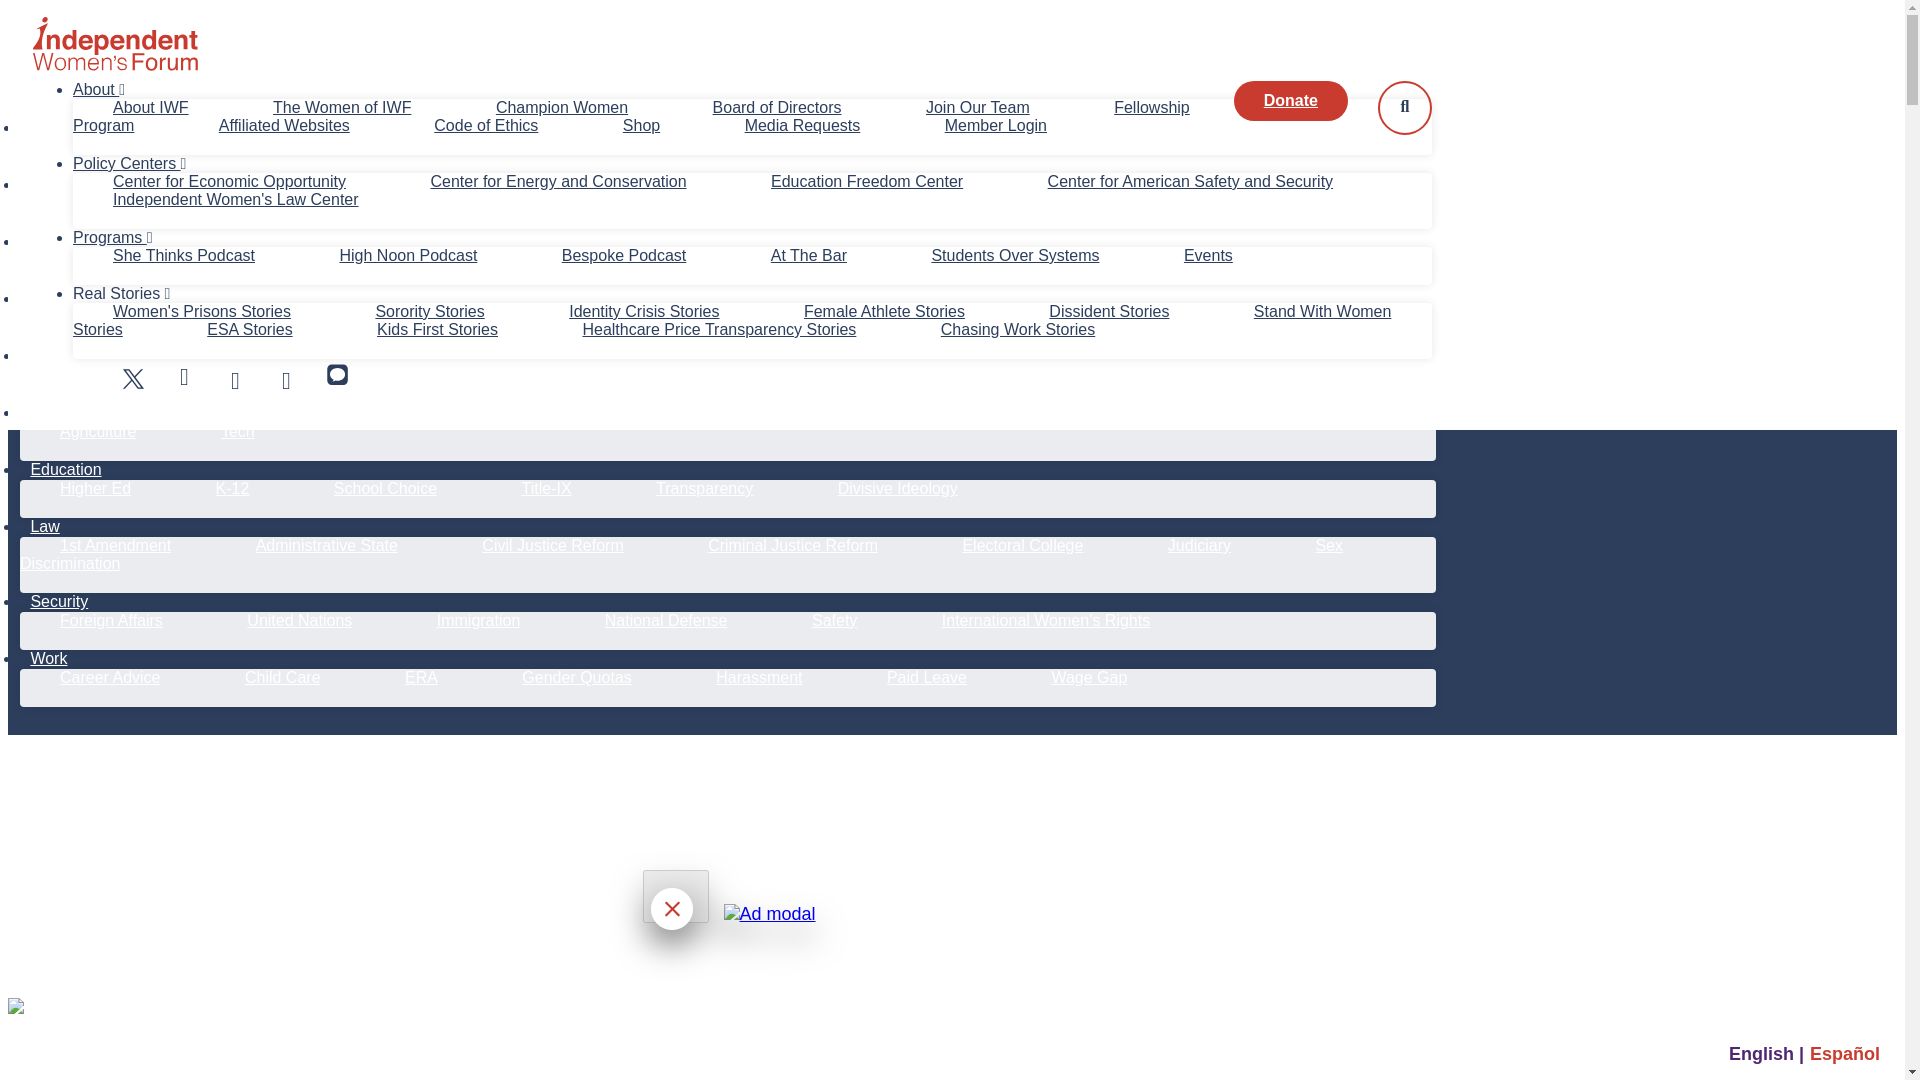 Image resolution: width=1920 pixels, height=1080 pixels. I want to click on Affiliated Websites, so click(284, 124).